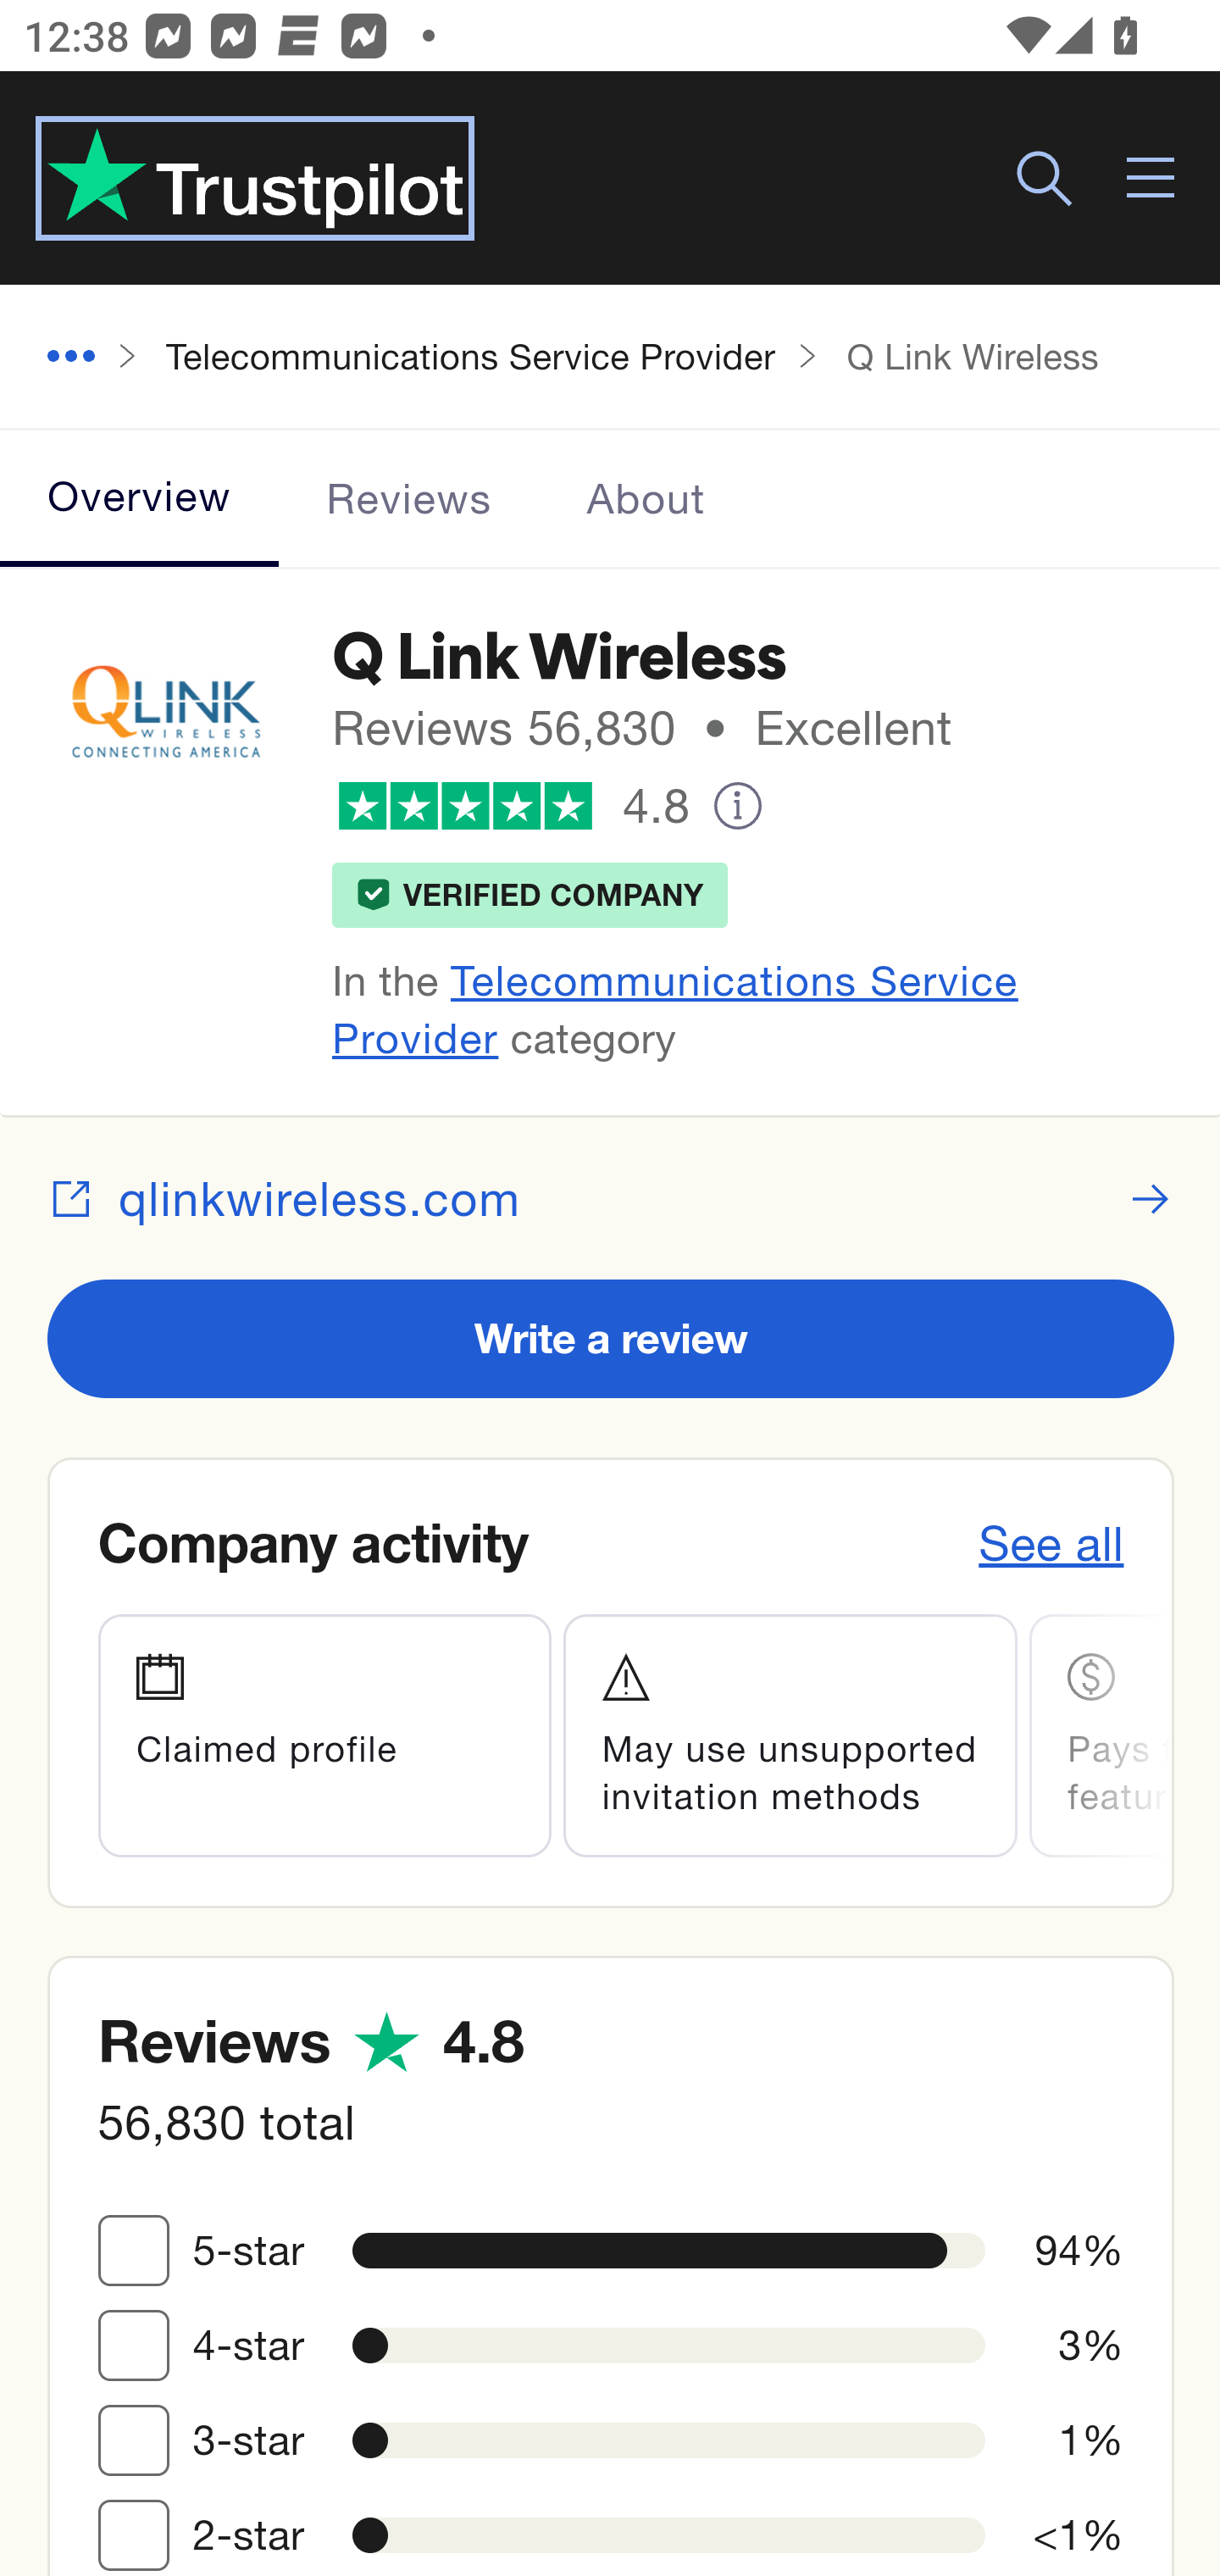  What do you see at coordinates (646, 498) in the screenshot?
I see `About` at bounding box center [646, 498].